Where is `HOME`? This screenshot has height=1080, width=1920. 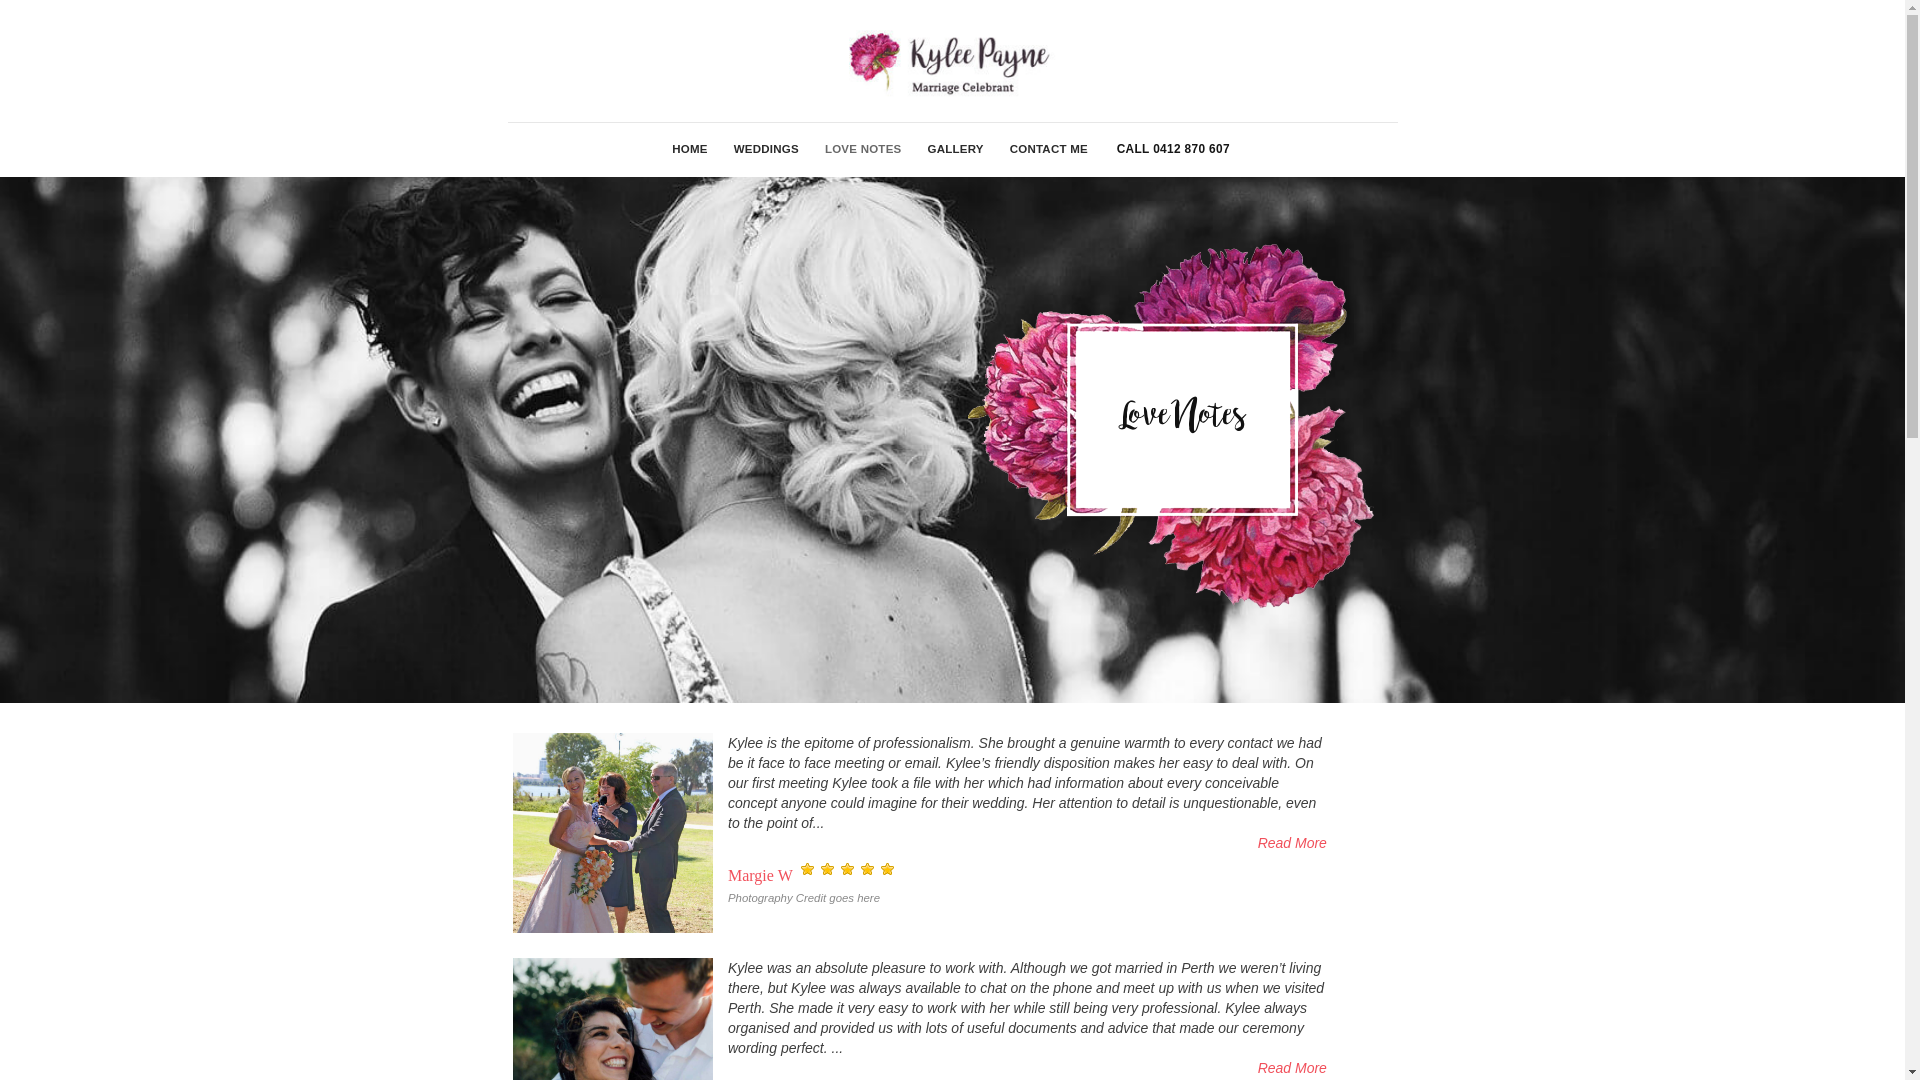 HOME is located at coordinates (690, 150).